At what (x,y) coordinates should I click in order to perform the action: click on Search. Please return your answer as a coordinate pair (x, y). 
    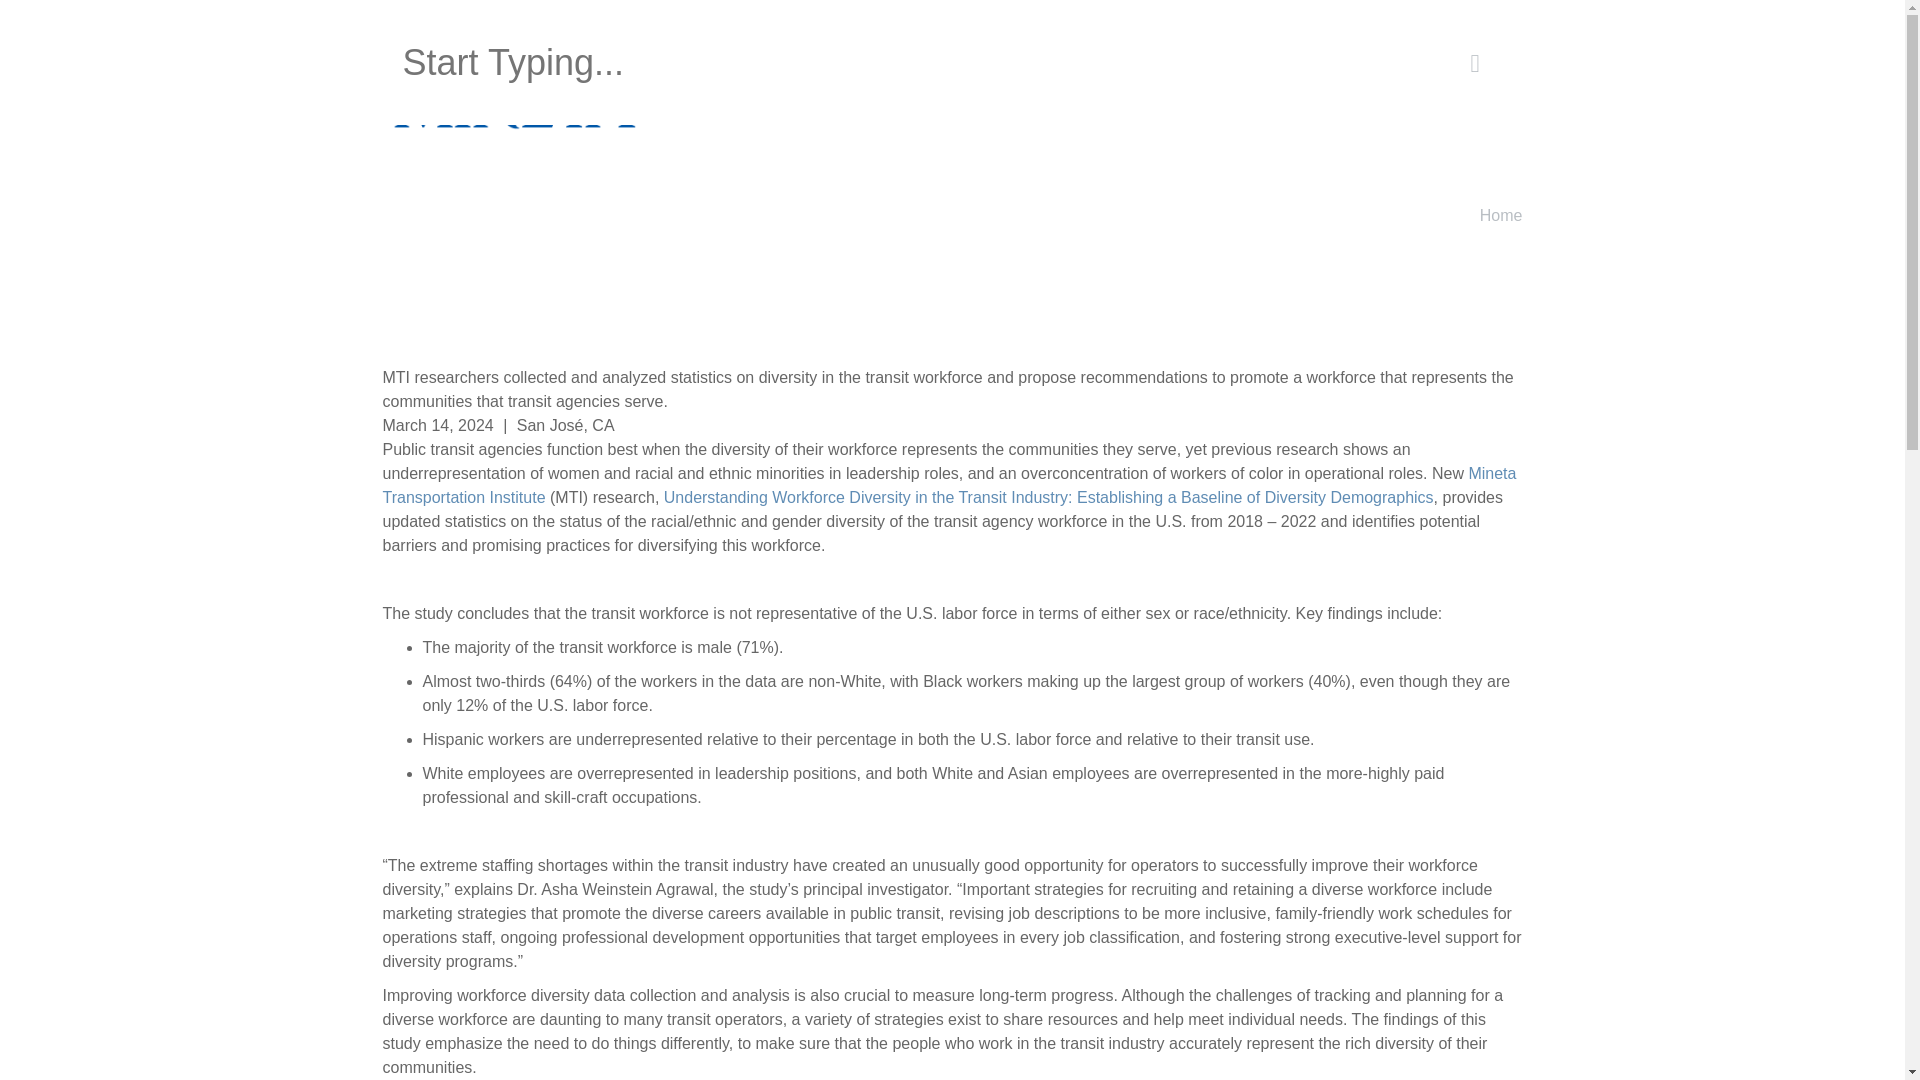
    Looking at the image, I should click on (436, 50).